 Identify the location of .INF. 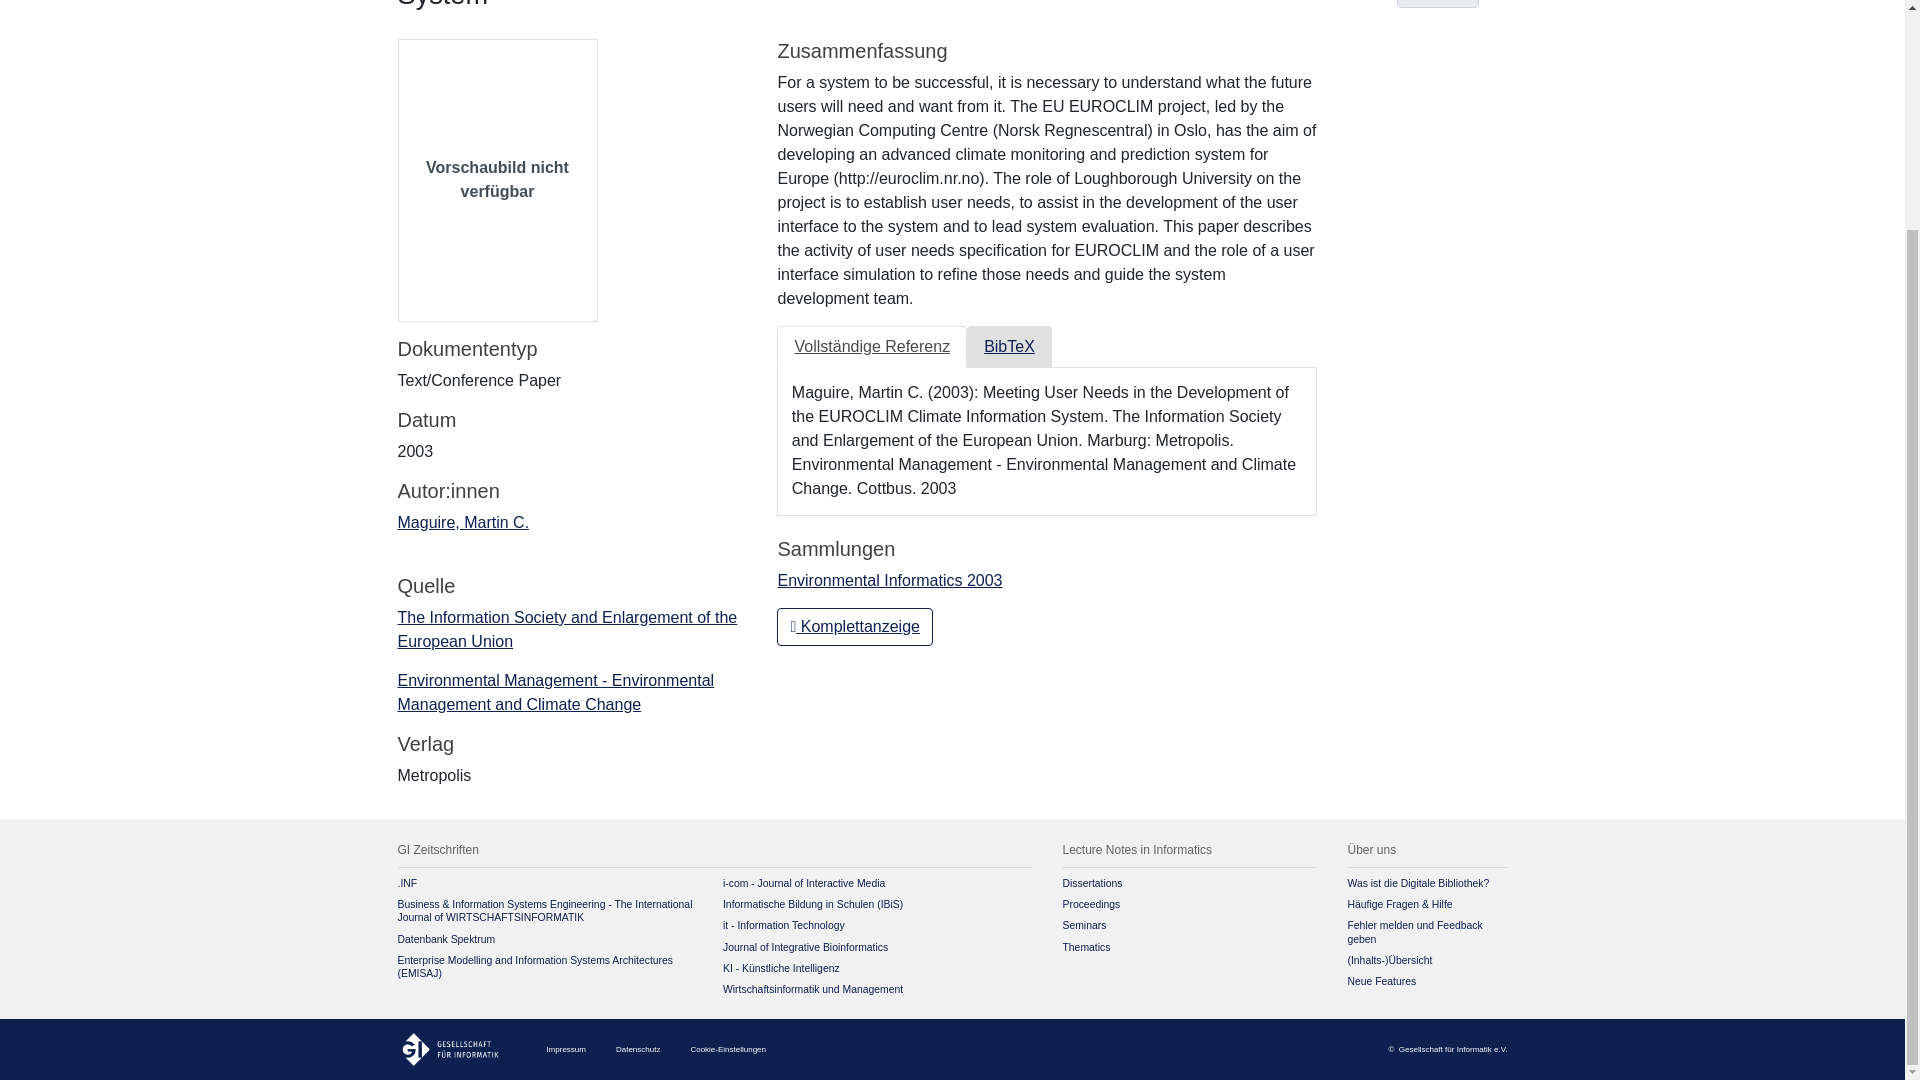
(408, 883).